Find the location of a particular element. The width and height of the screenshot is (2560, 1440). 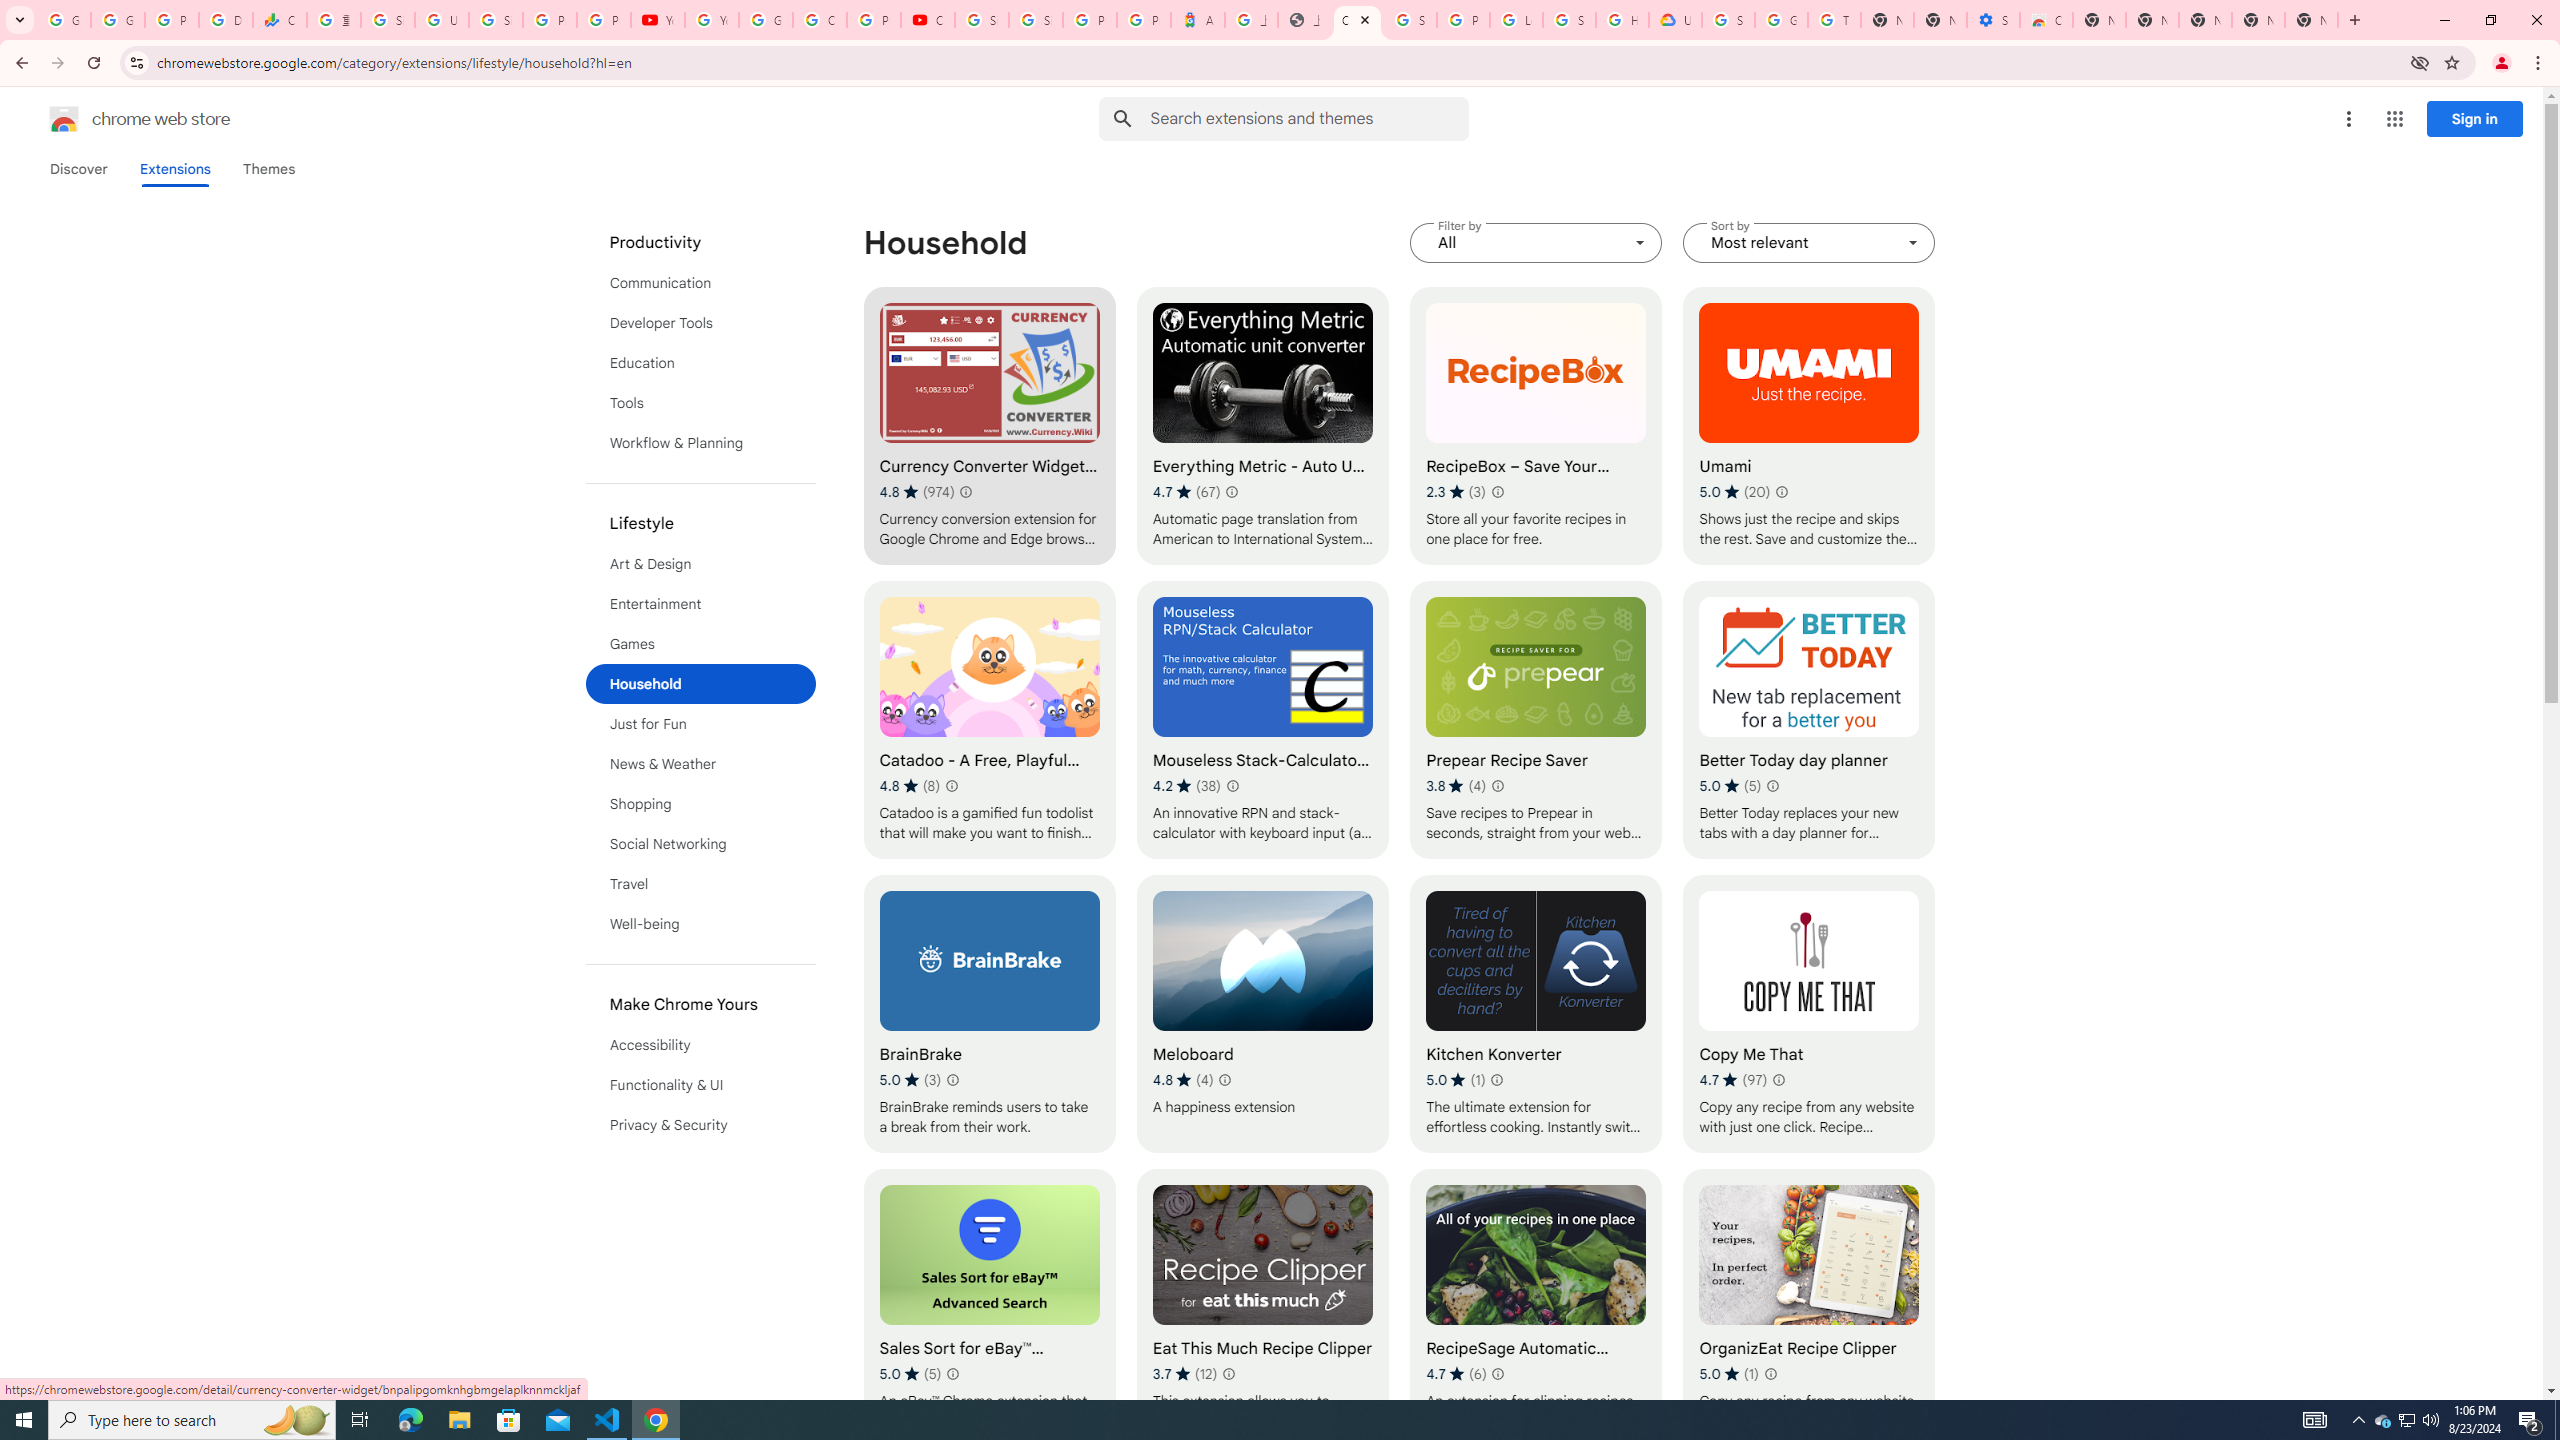

Copy Me That is located at coordinates (1808, 1014).